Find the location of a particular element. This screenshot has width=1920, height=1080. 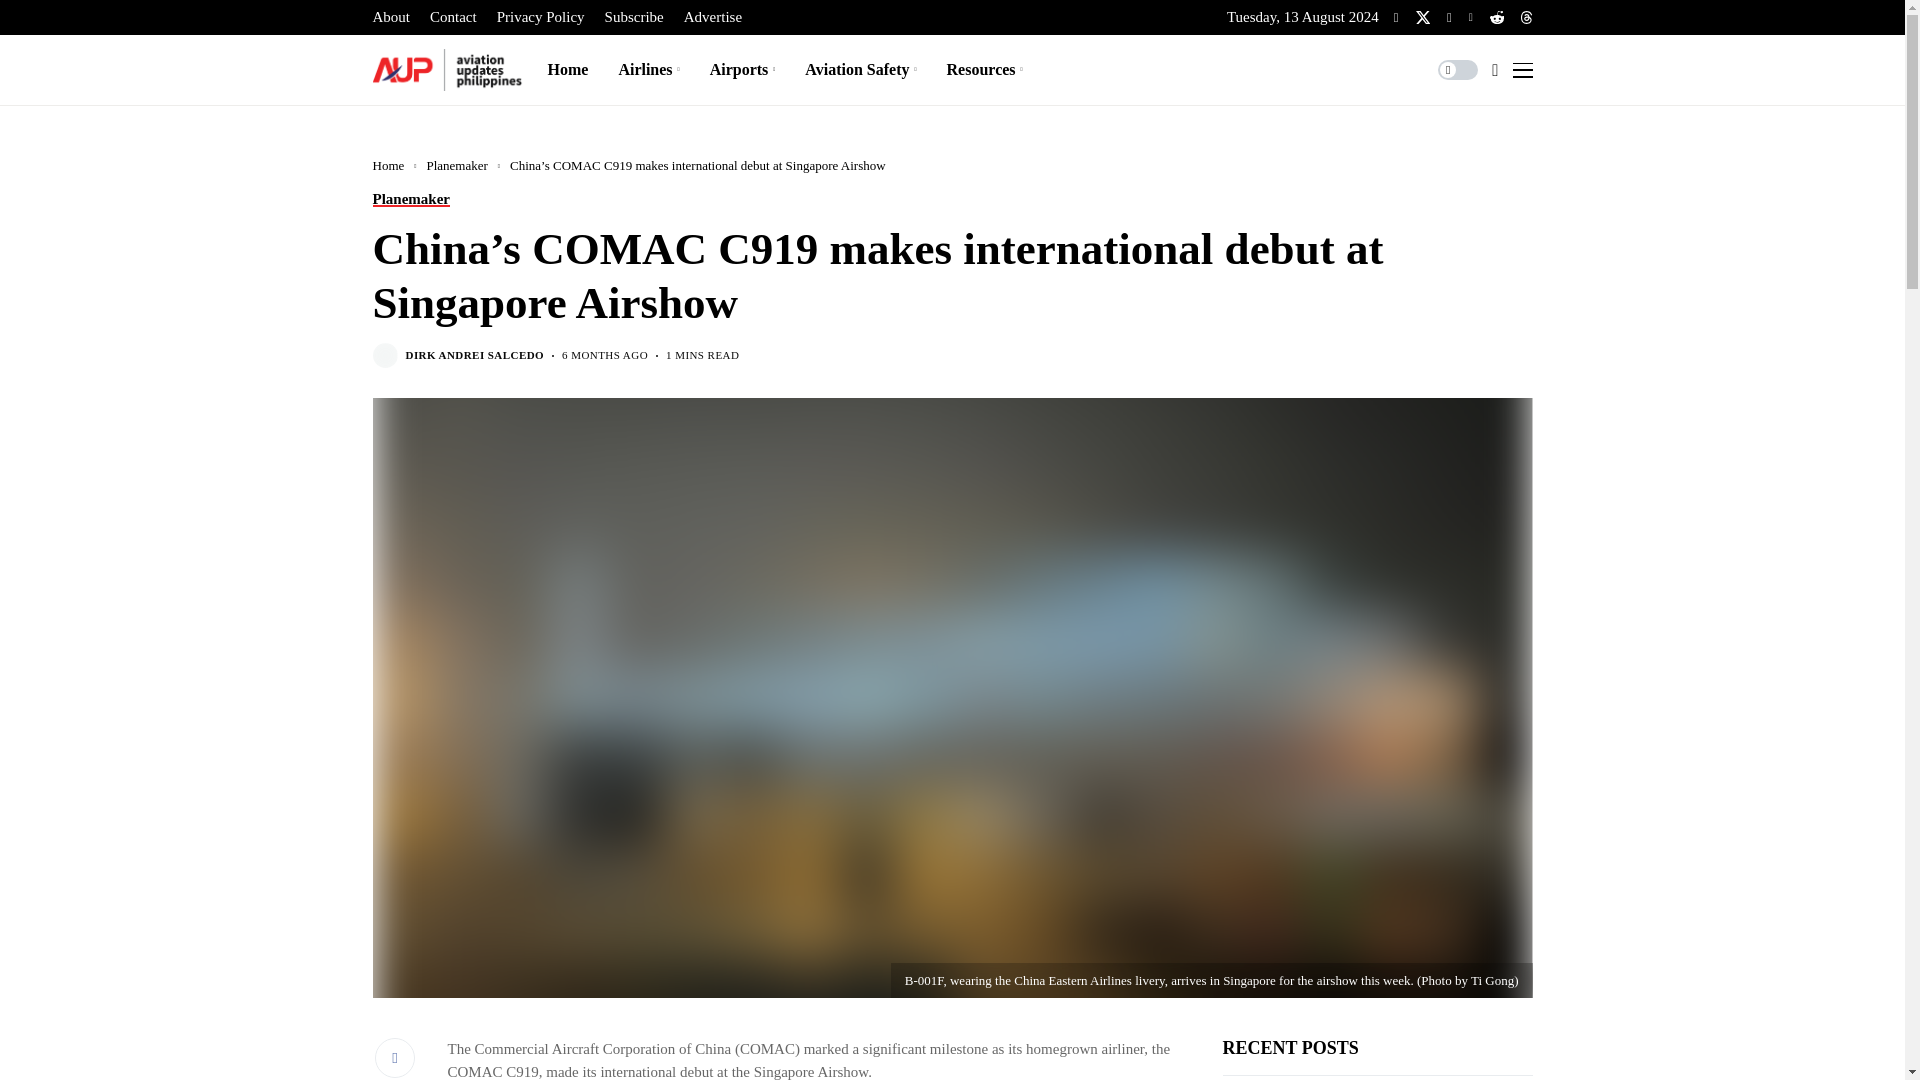

Contact is located at coordinates (453, 17).